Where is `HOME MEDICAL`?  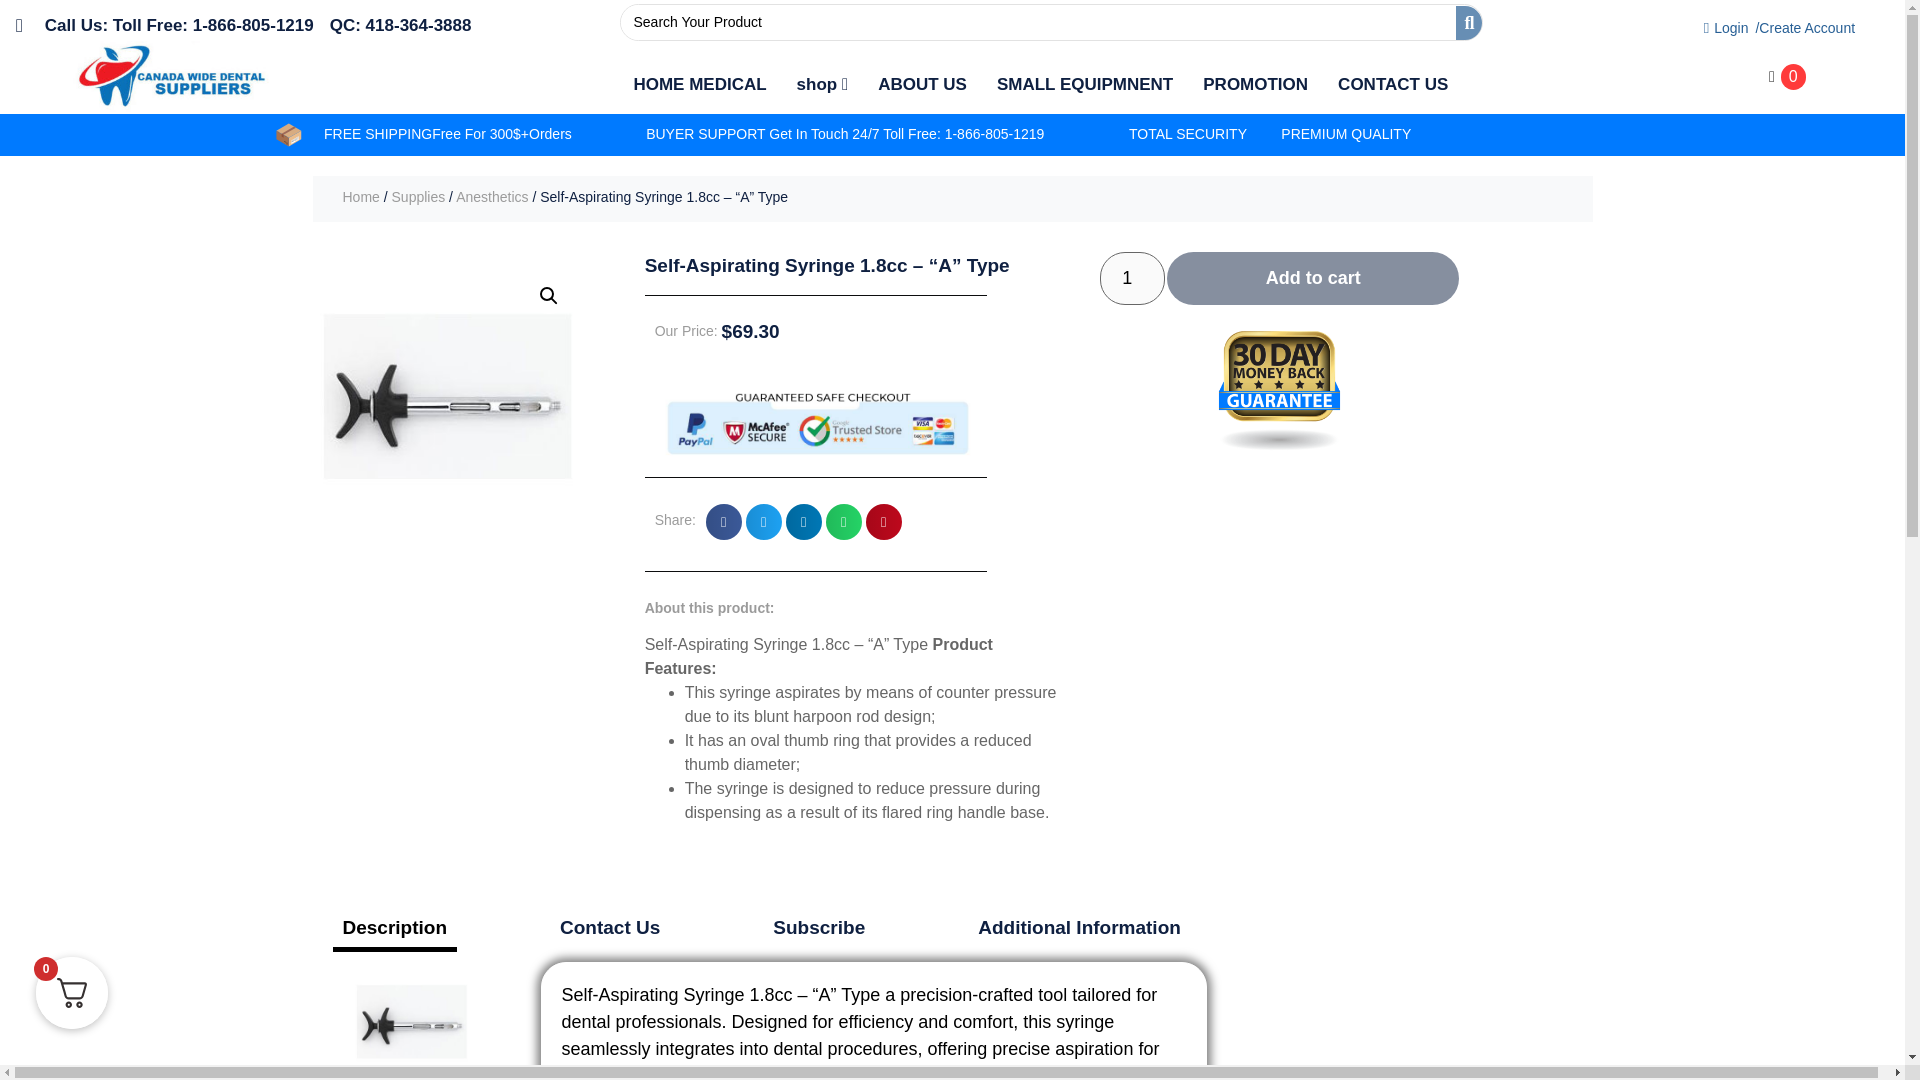
HOME MEDICAL is located at coordinates (698, 84).